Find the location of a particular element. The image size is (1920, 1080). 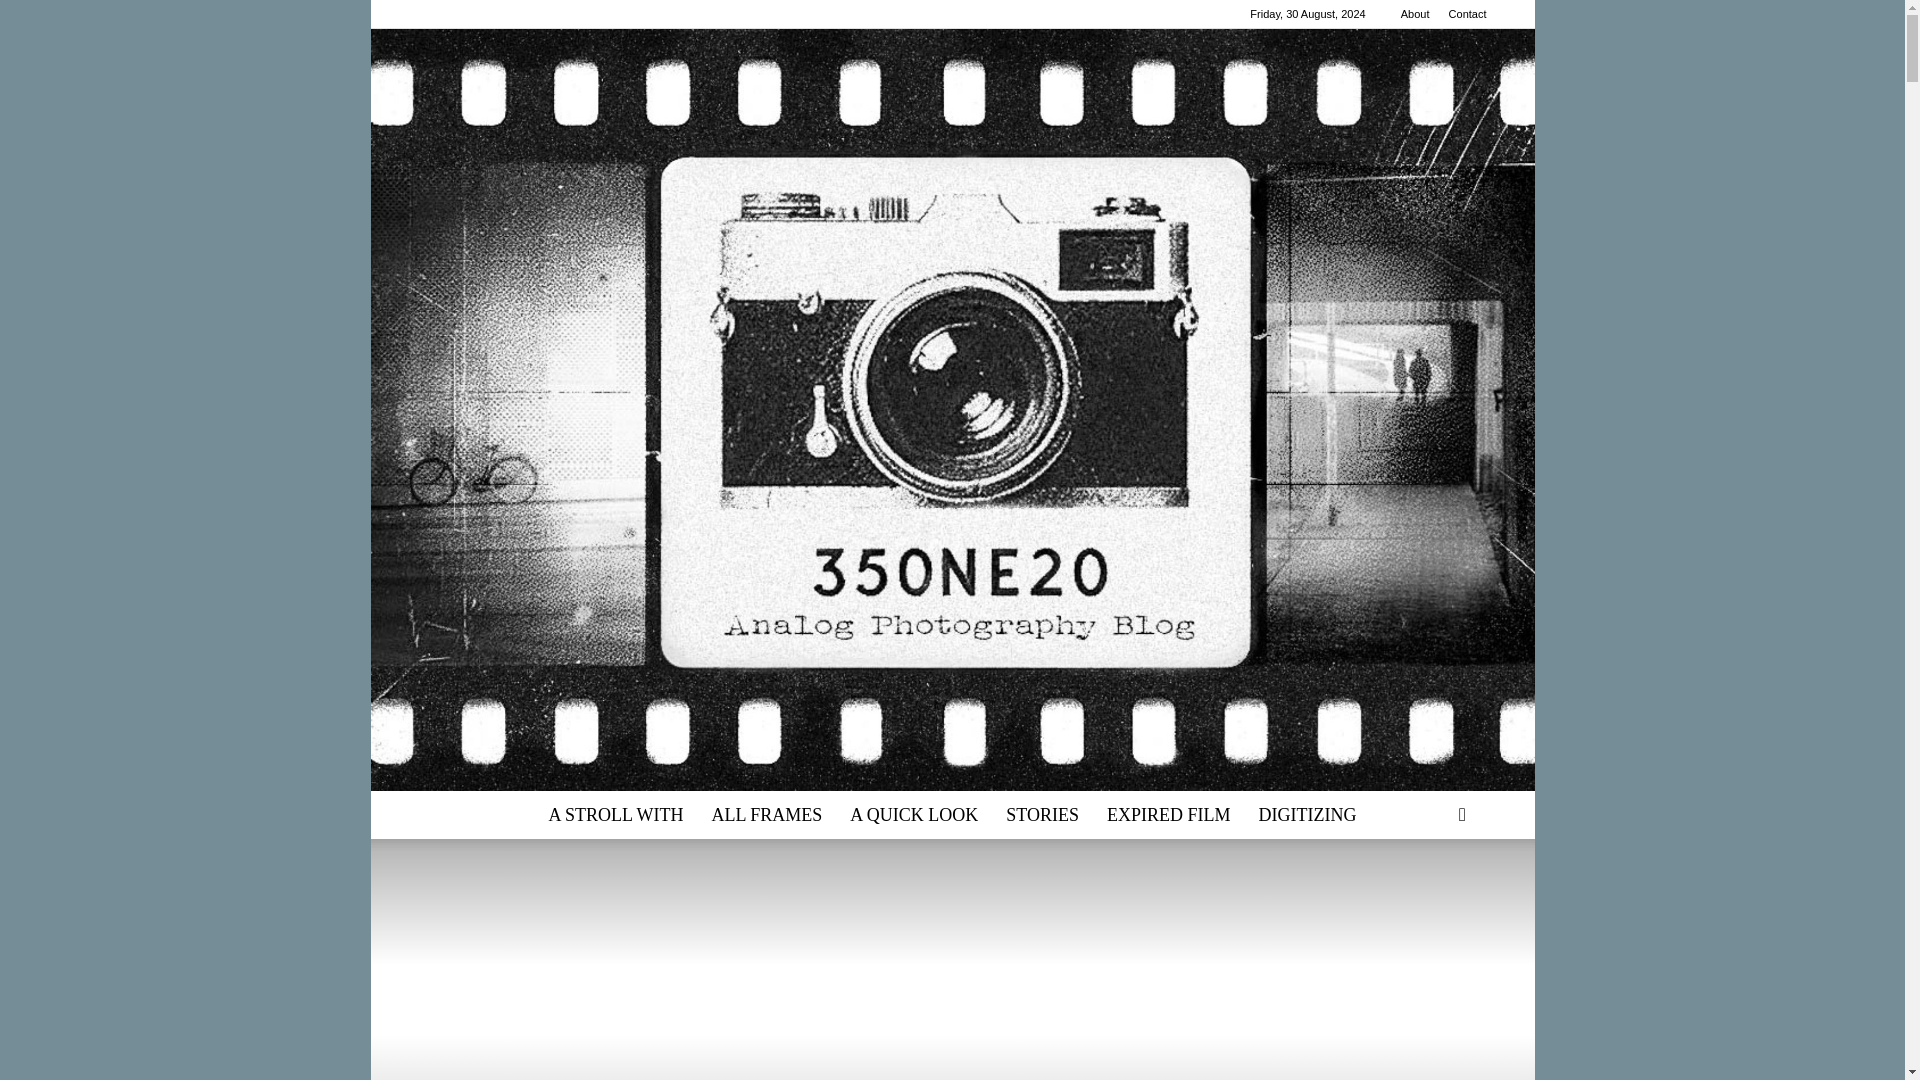

STORIES is located at coordinates (1042, 814).